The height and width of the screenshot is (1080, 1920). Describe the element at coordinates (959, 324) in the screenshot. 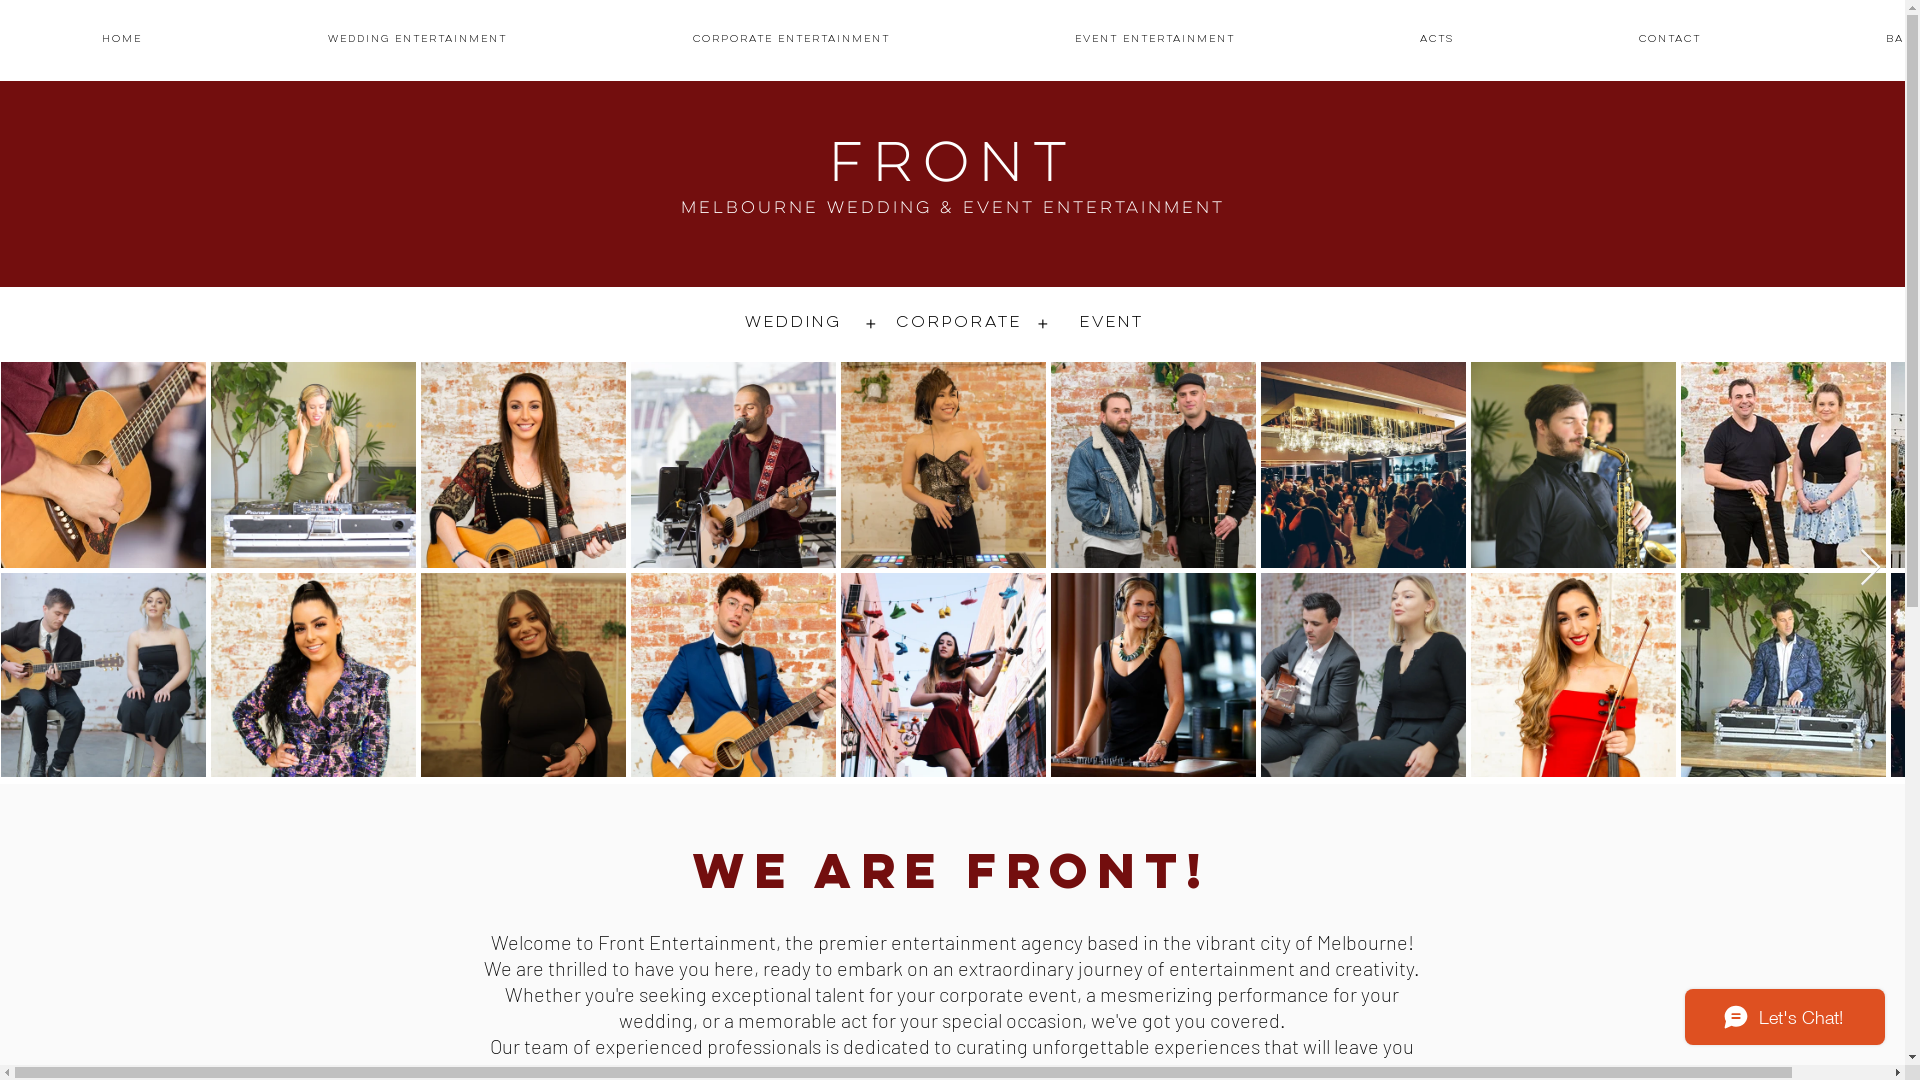

I see `CORPORATE` at that location.